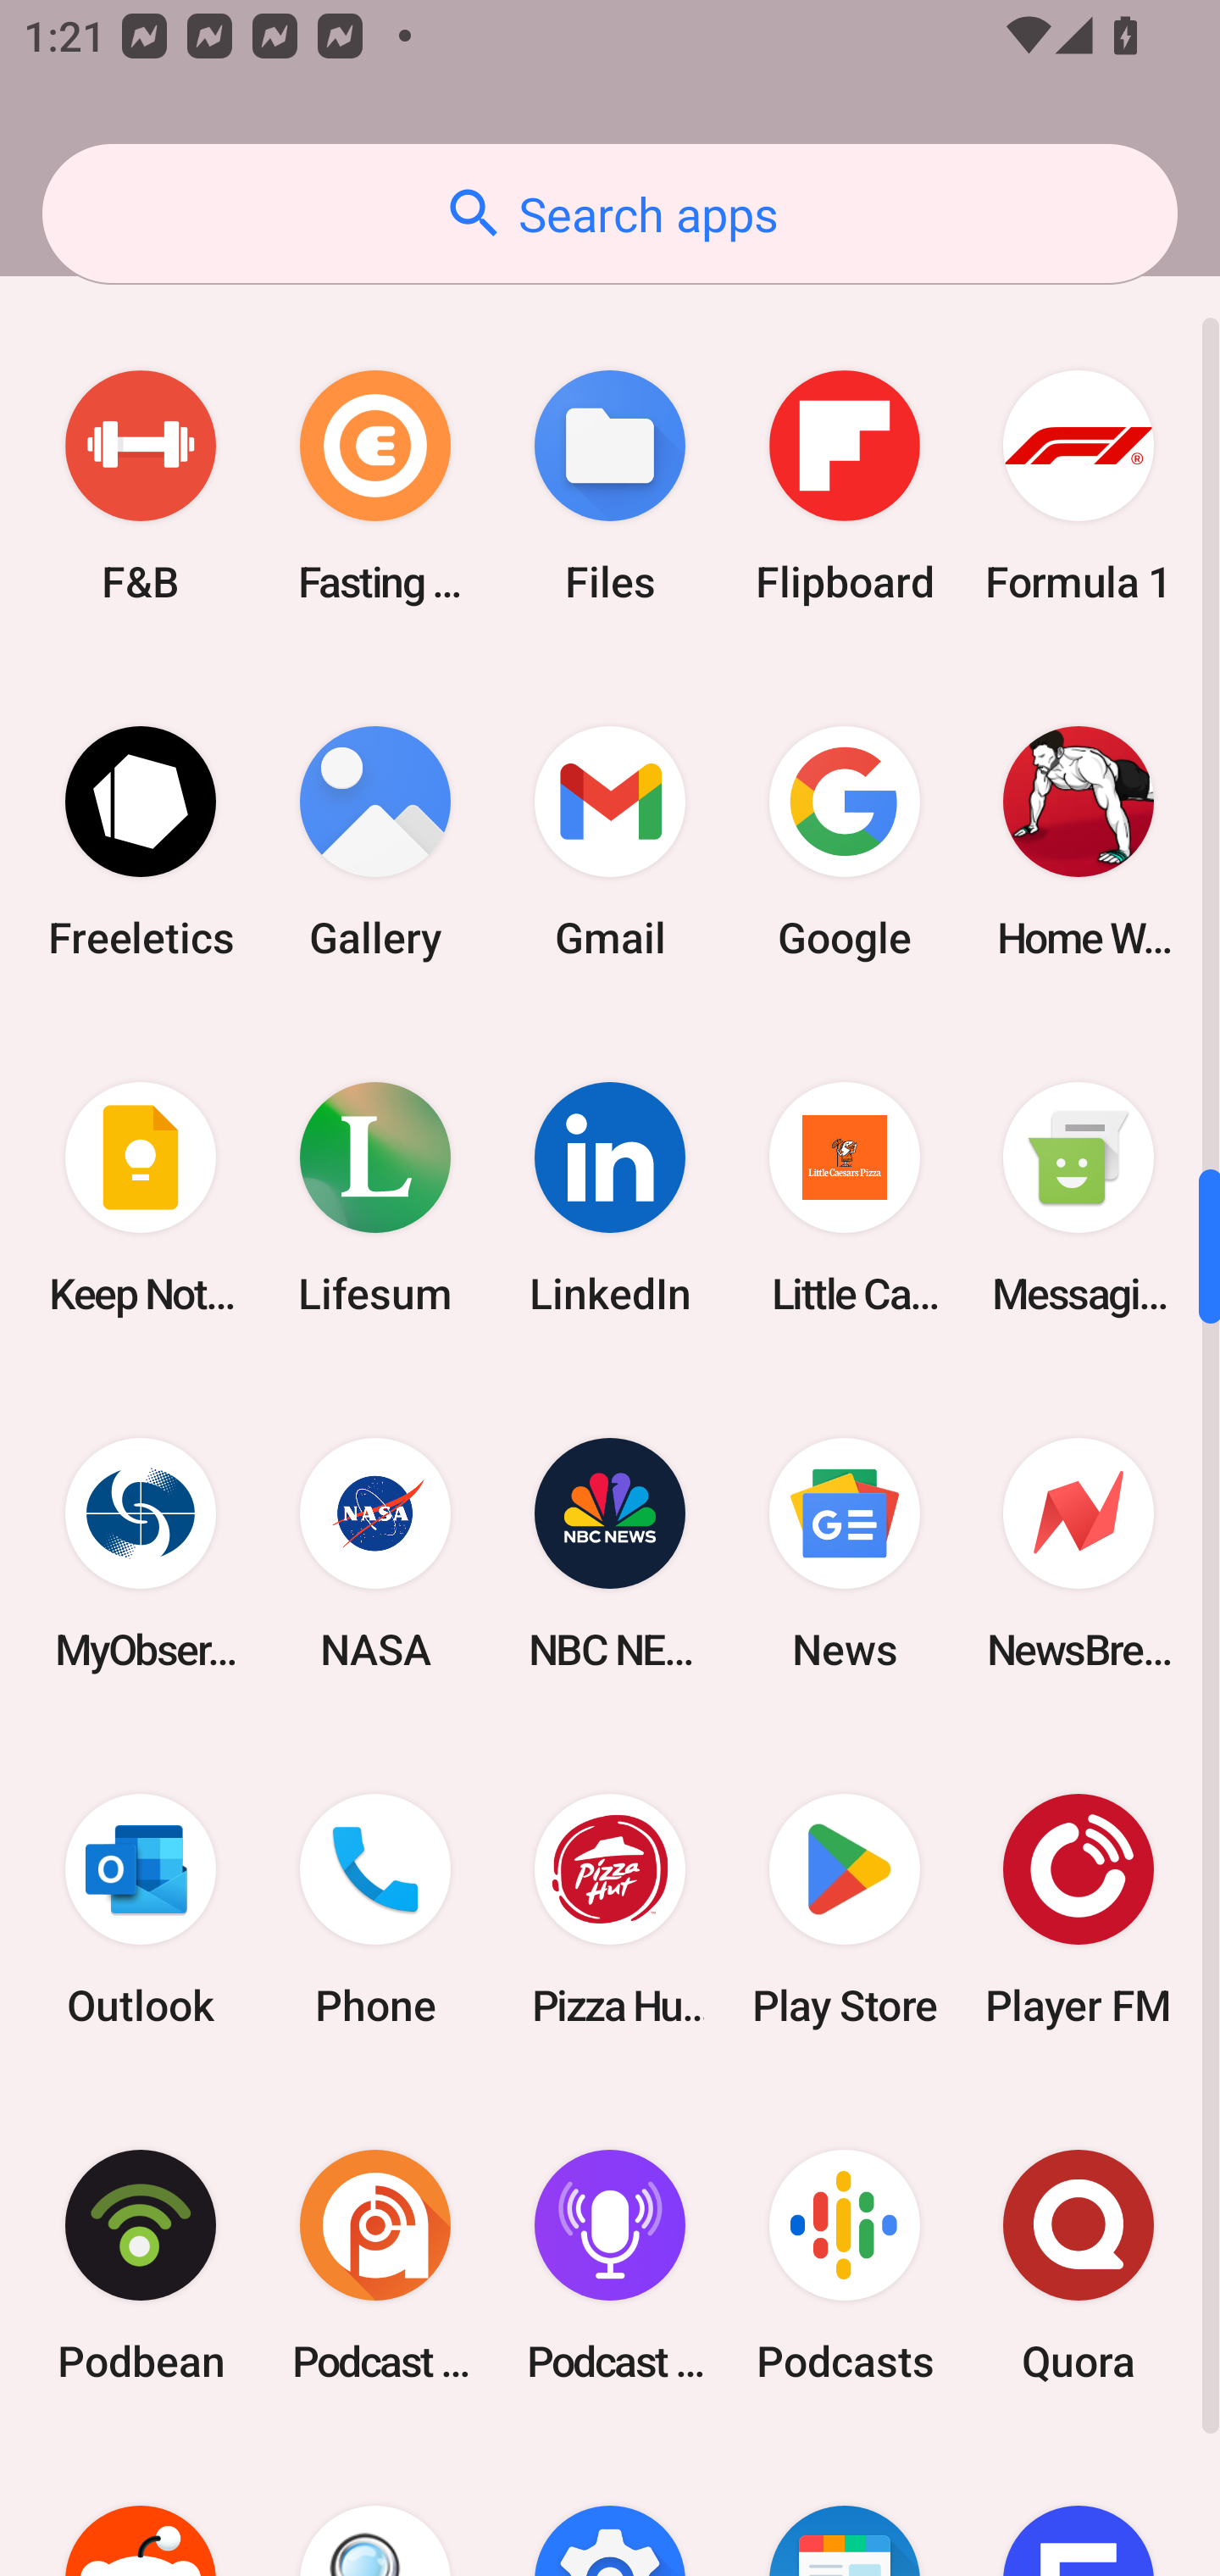 Image resolution: width=1220 pixels, height=2576 pixels. I want to click on Outlook, so click(141, 1910).